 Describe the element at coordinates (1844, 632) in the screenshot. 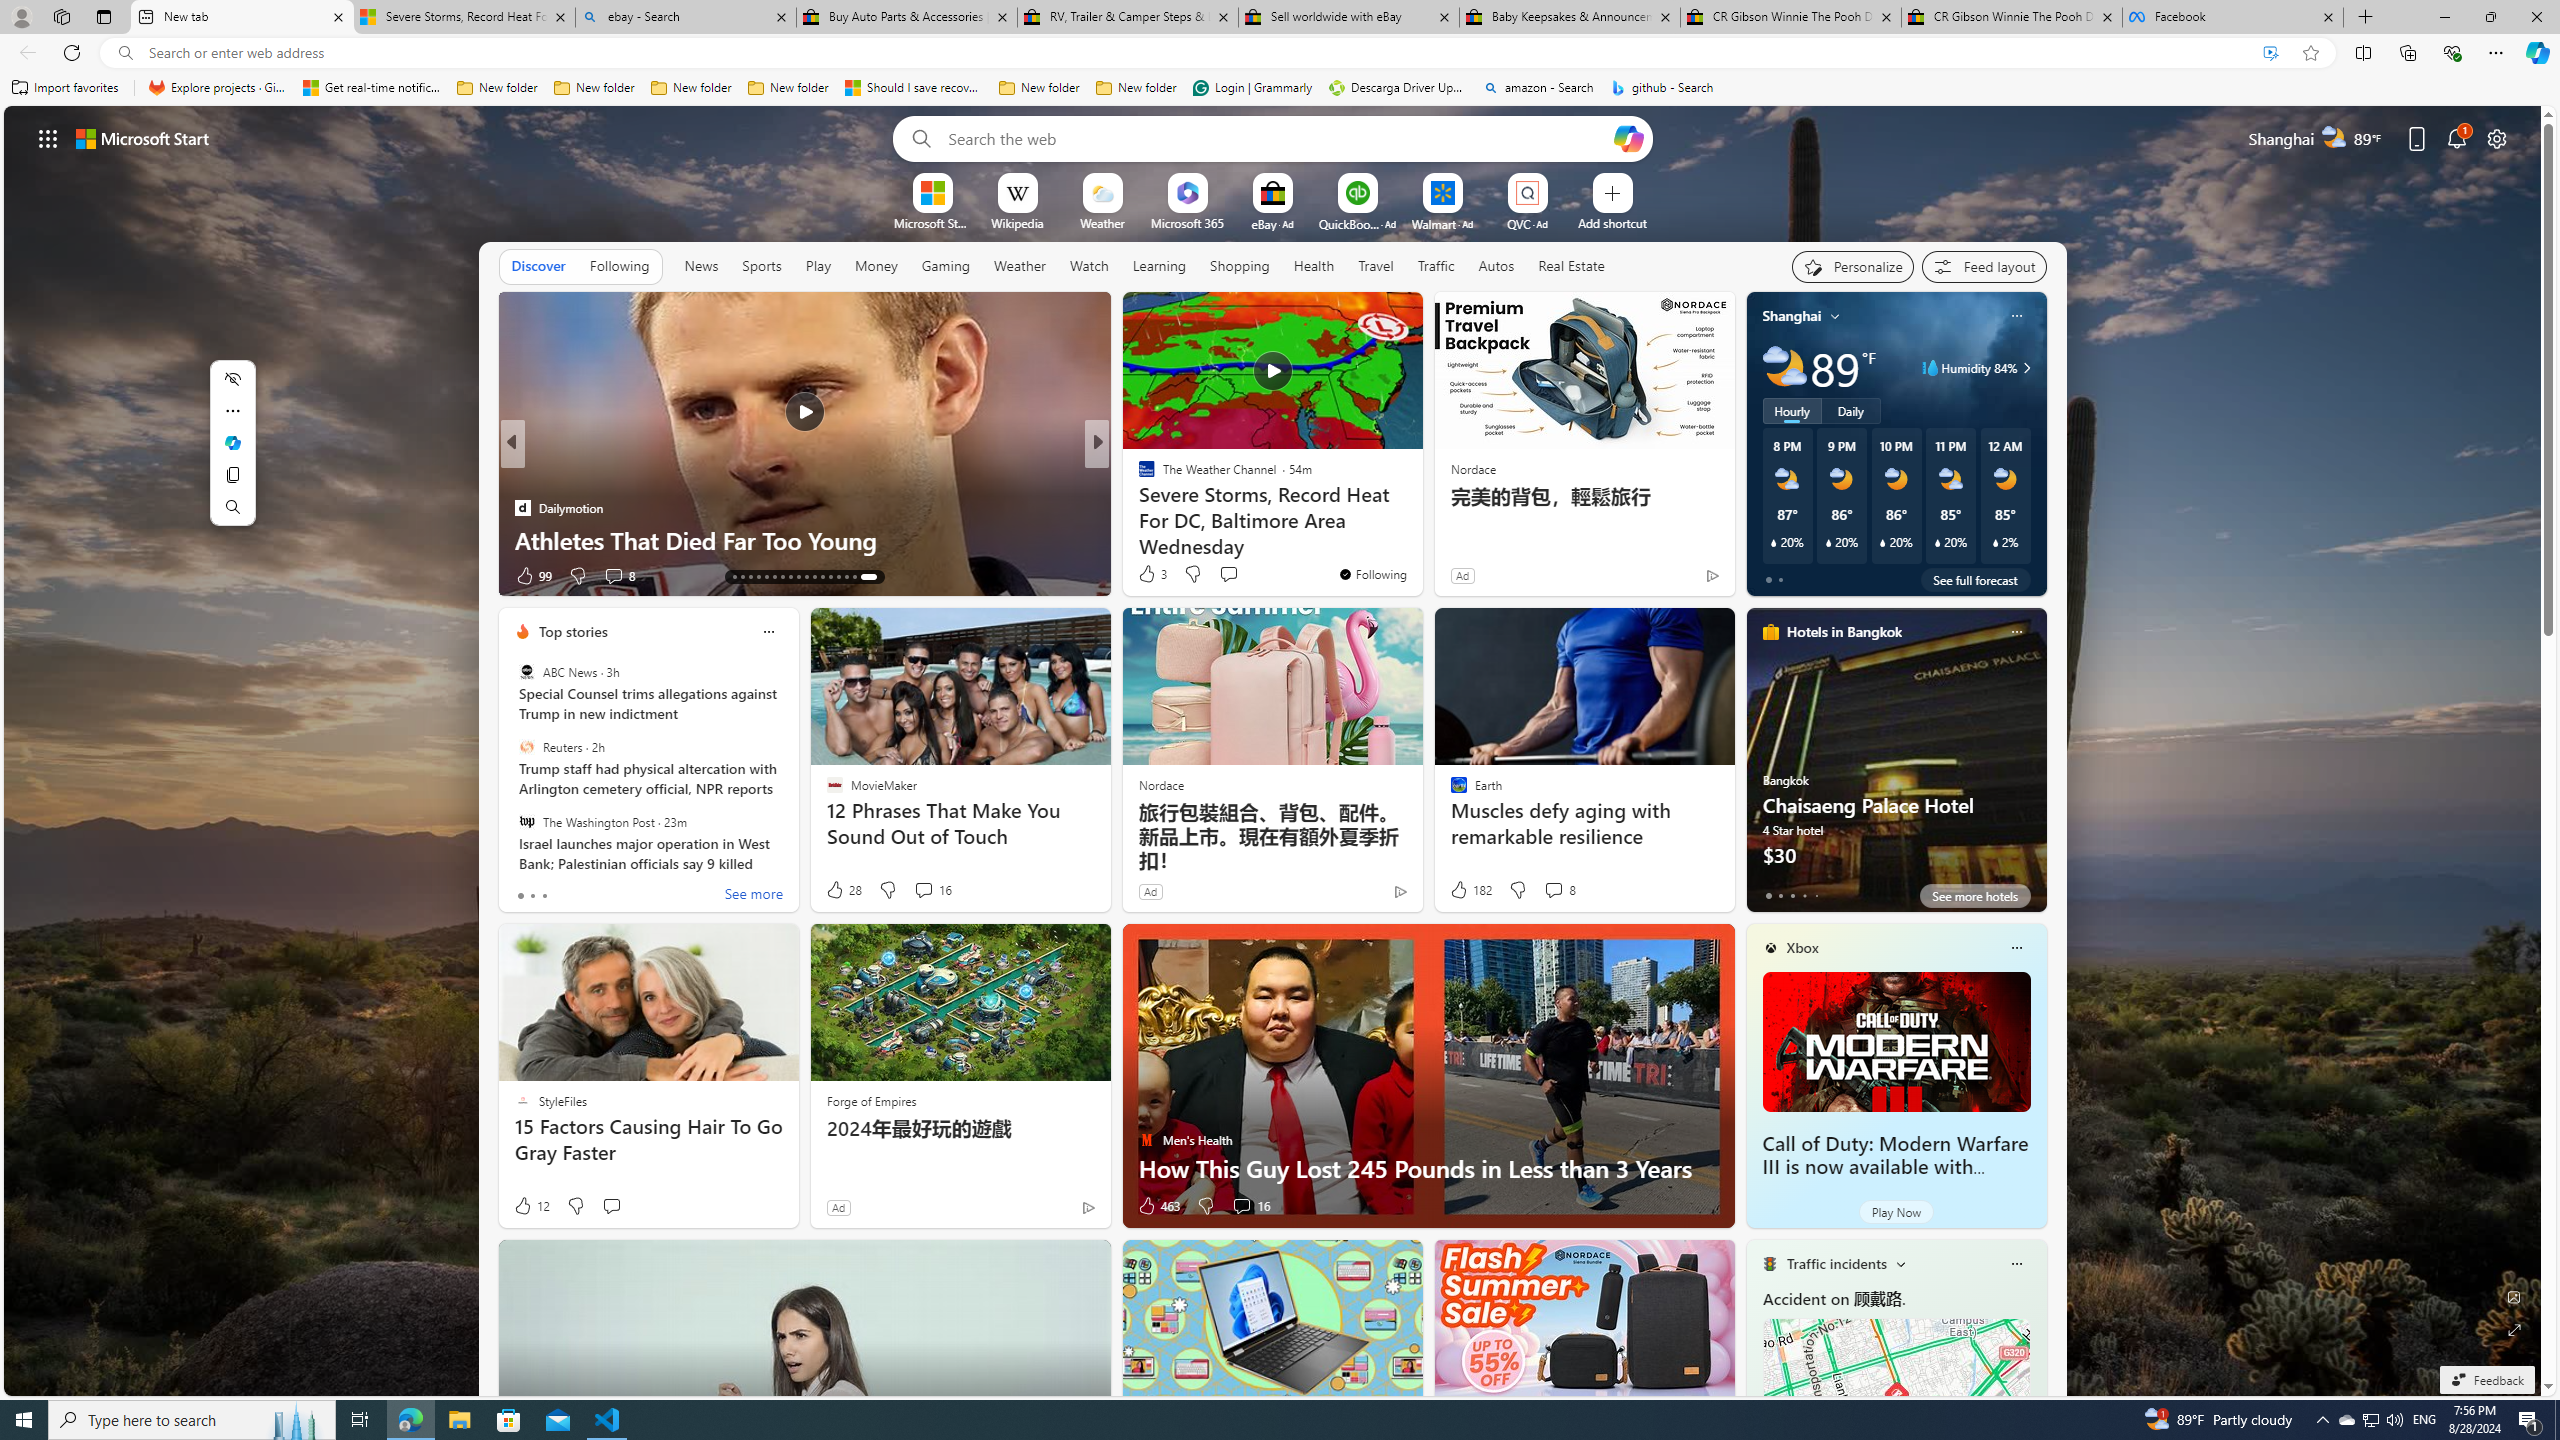

I see `Hotels in Bangkok` at that location.